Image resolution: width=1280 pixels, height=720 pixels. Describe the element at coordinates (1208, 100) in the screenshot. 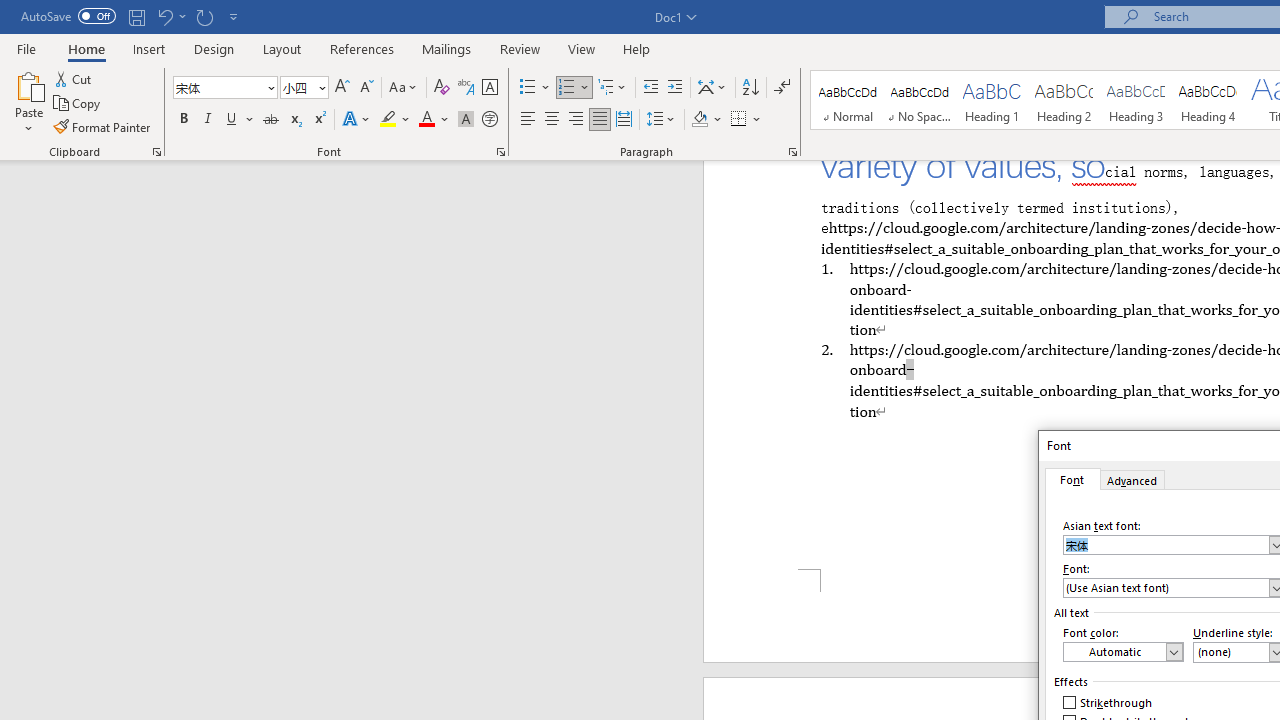

I see `Heading 4` at that location.